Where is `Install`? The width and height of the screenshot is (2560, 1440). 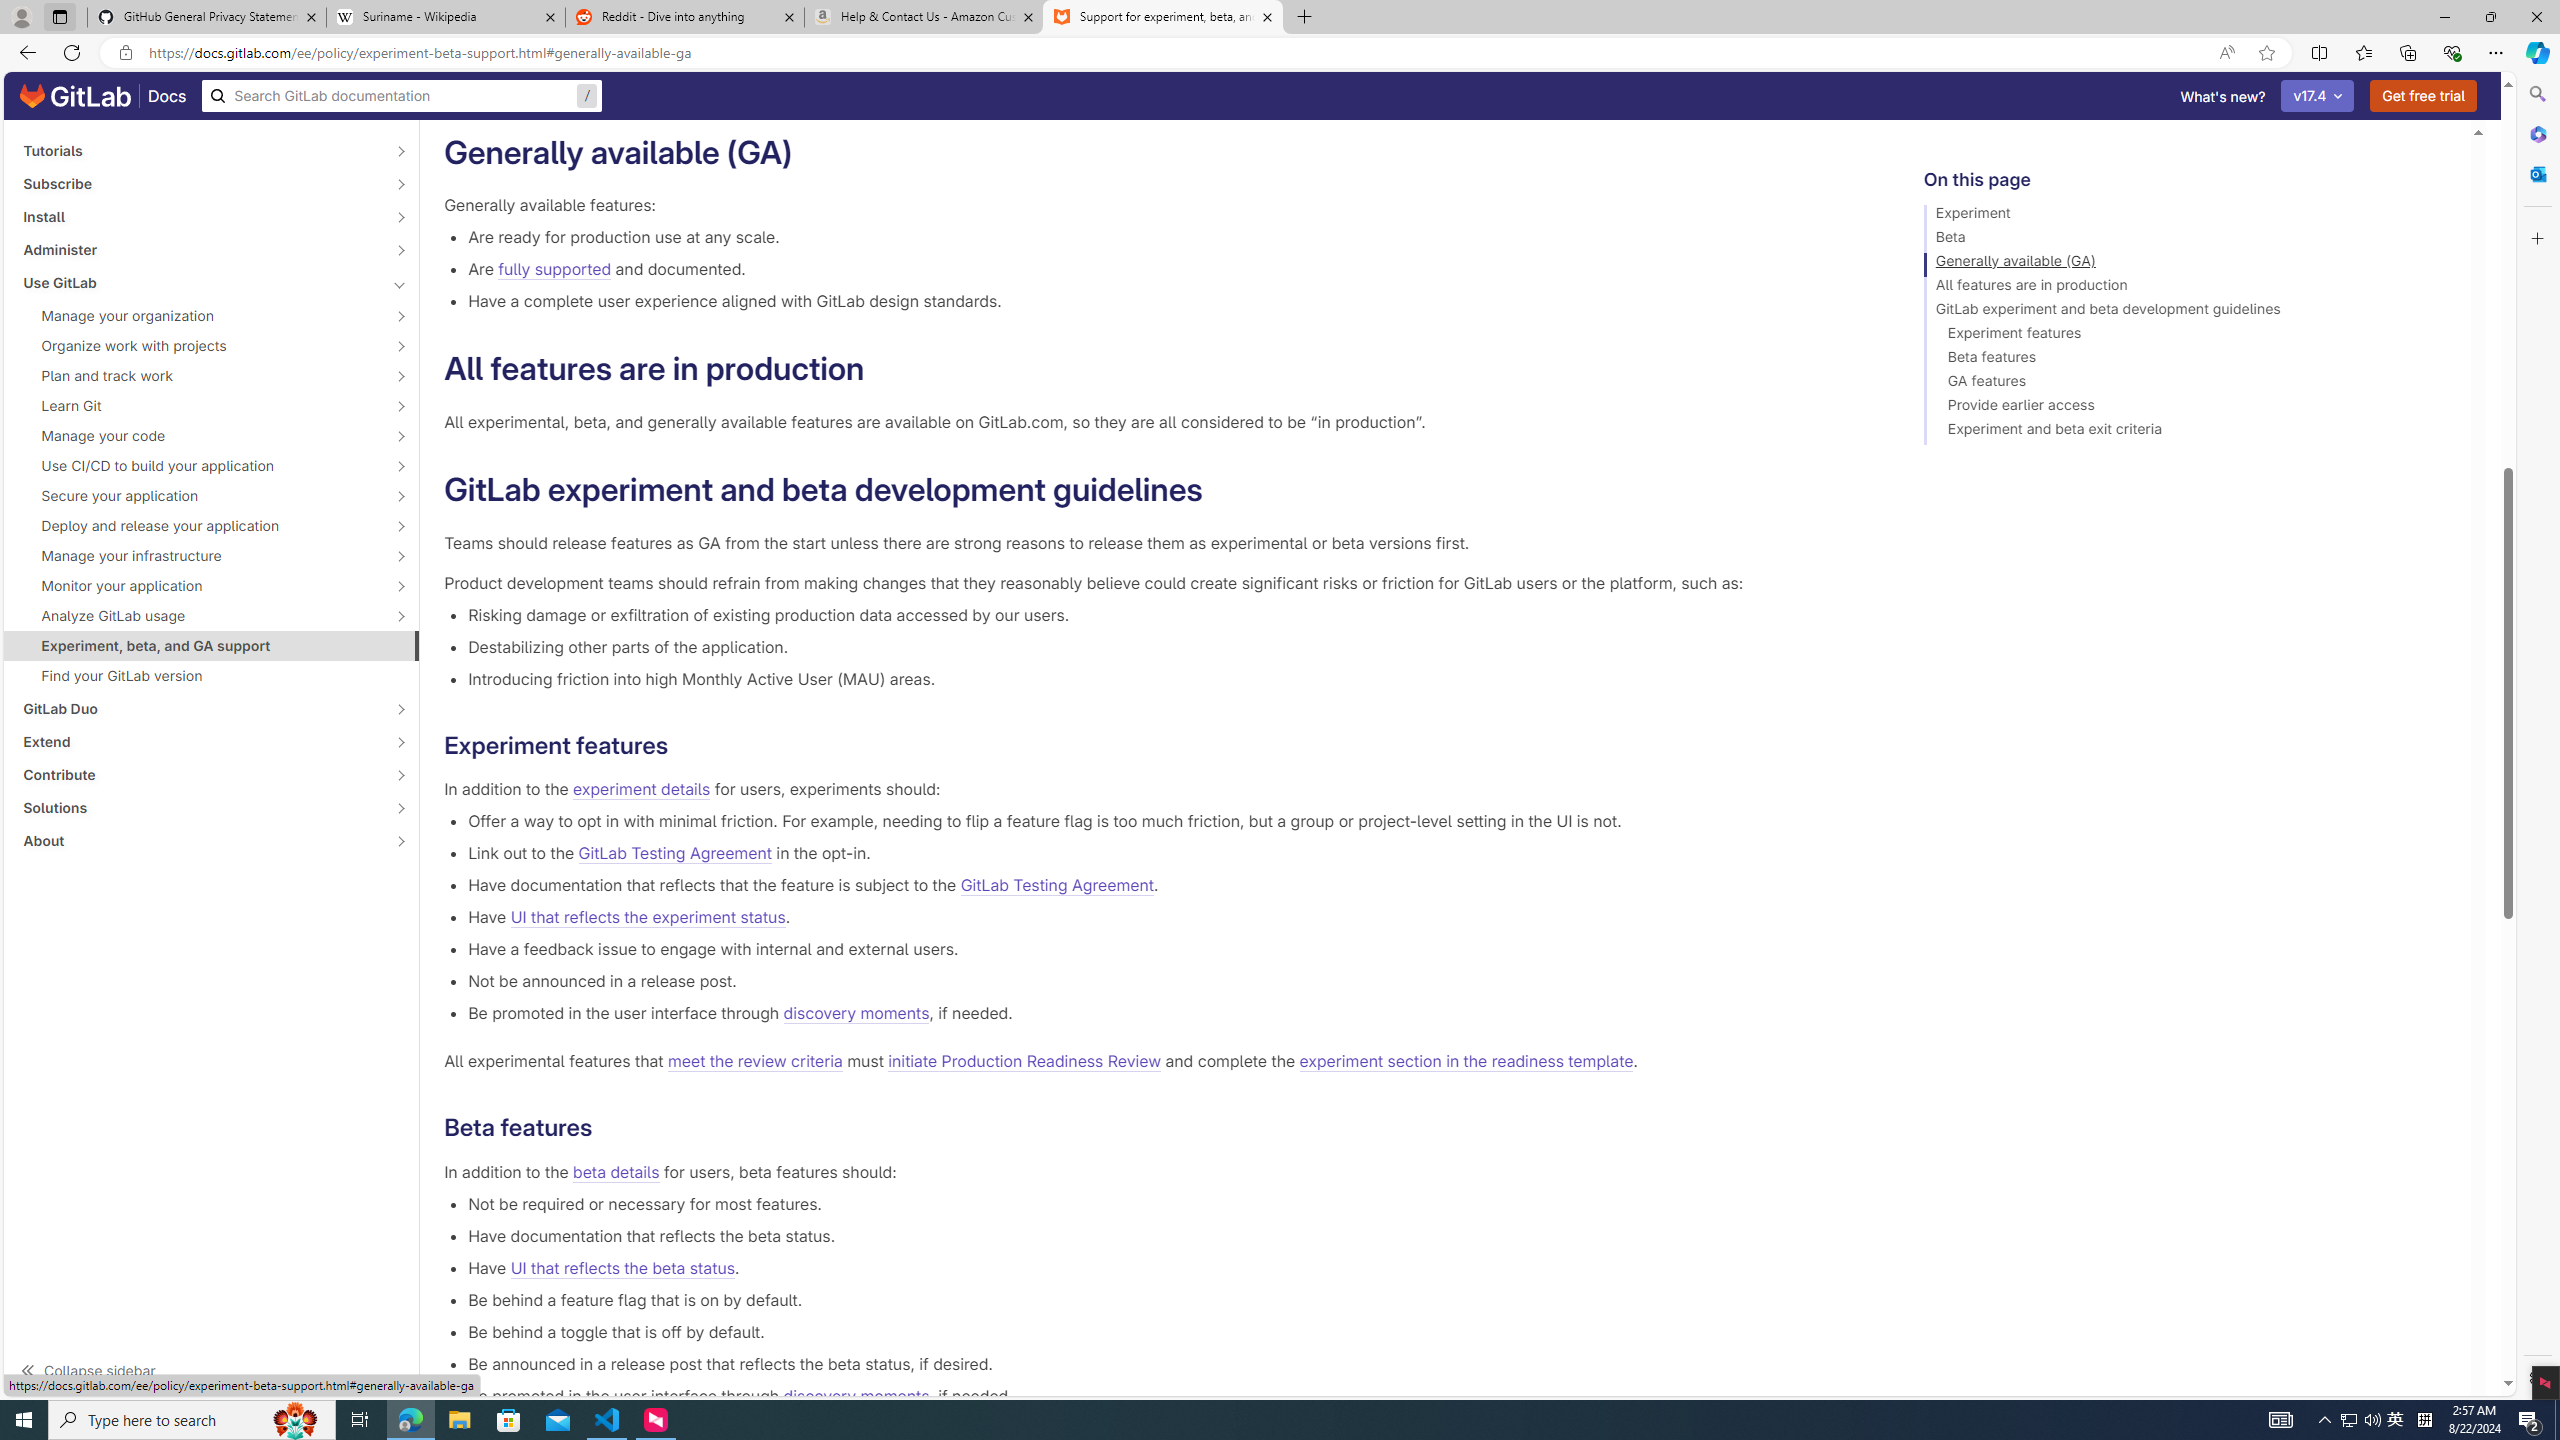
Install is located at coordinates (200, 216).